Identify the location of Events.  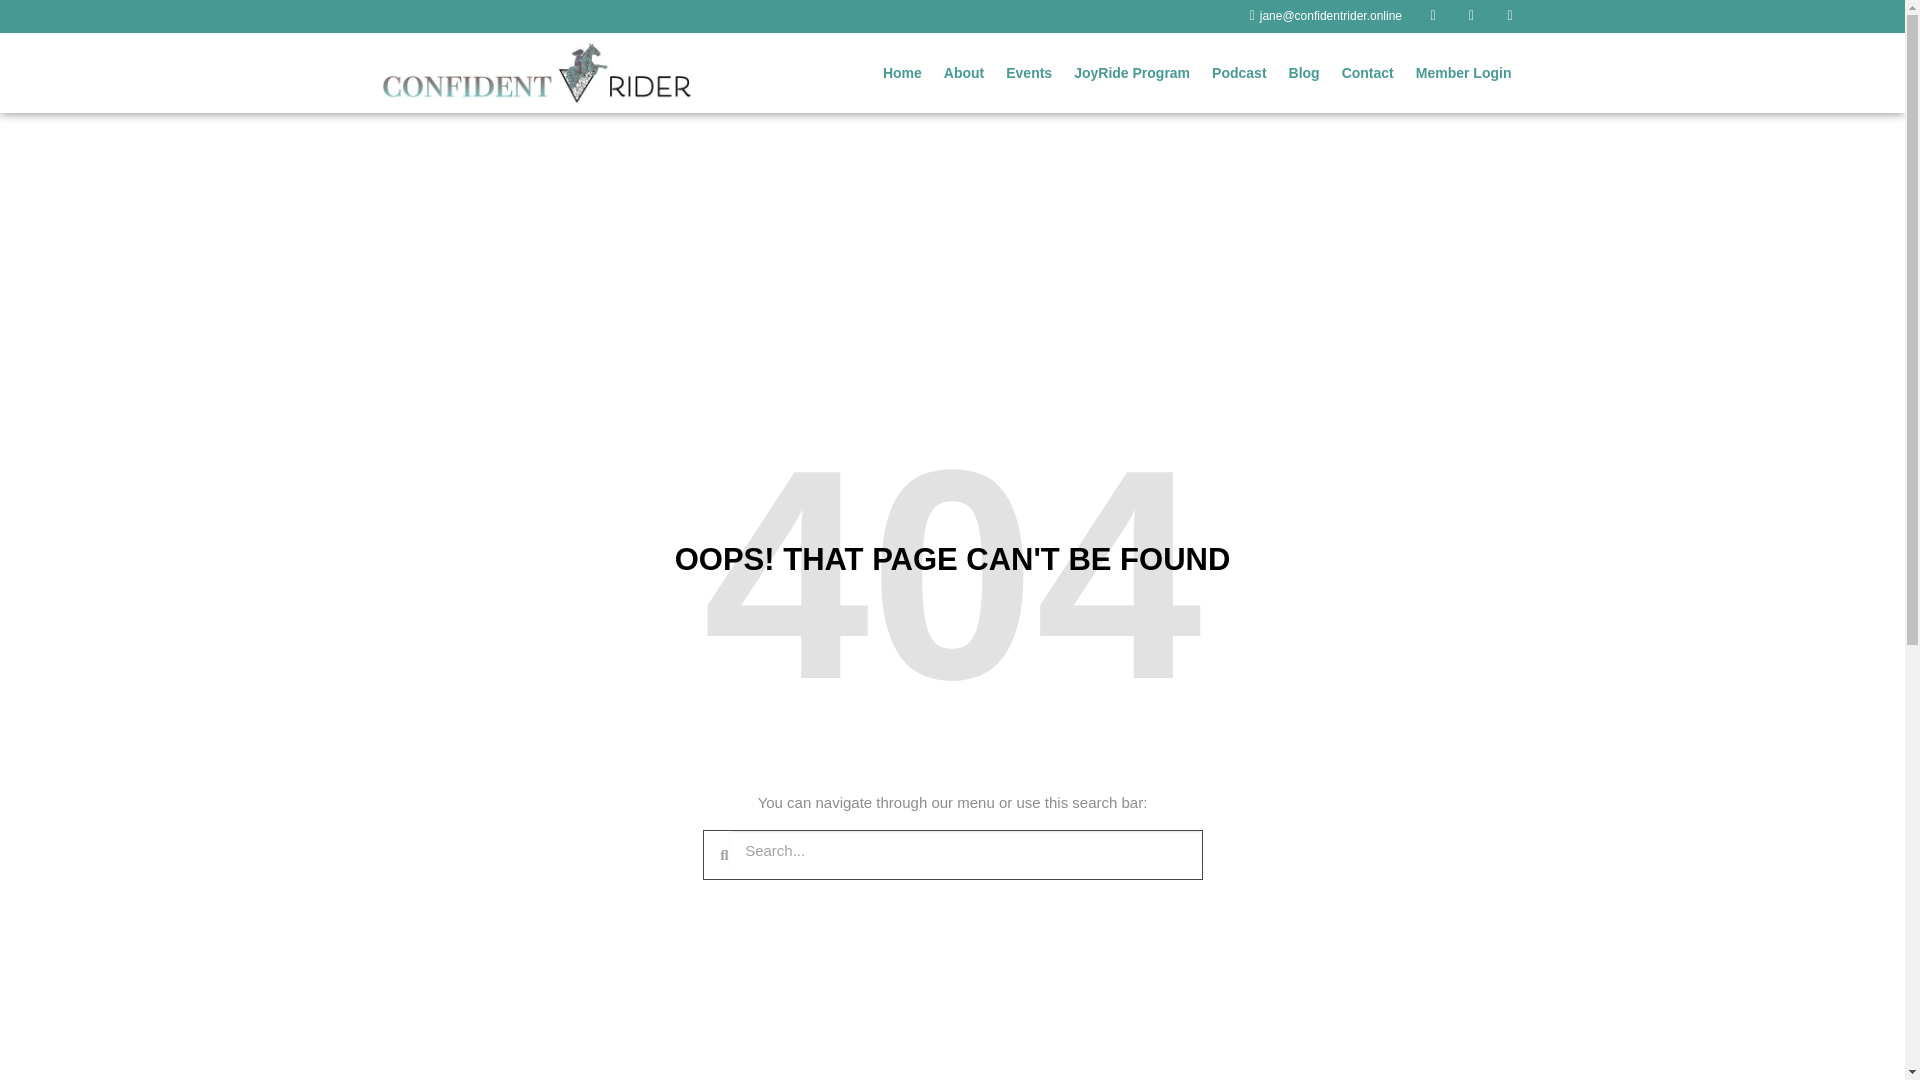
(1028, 72).